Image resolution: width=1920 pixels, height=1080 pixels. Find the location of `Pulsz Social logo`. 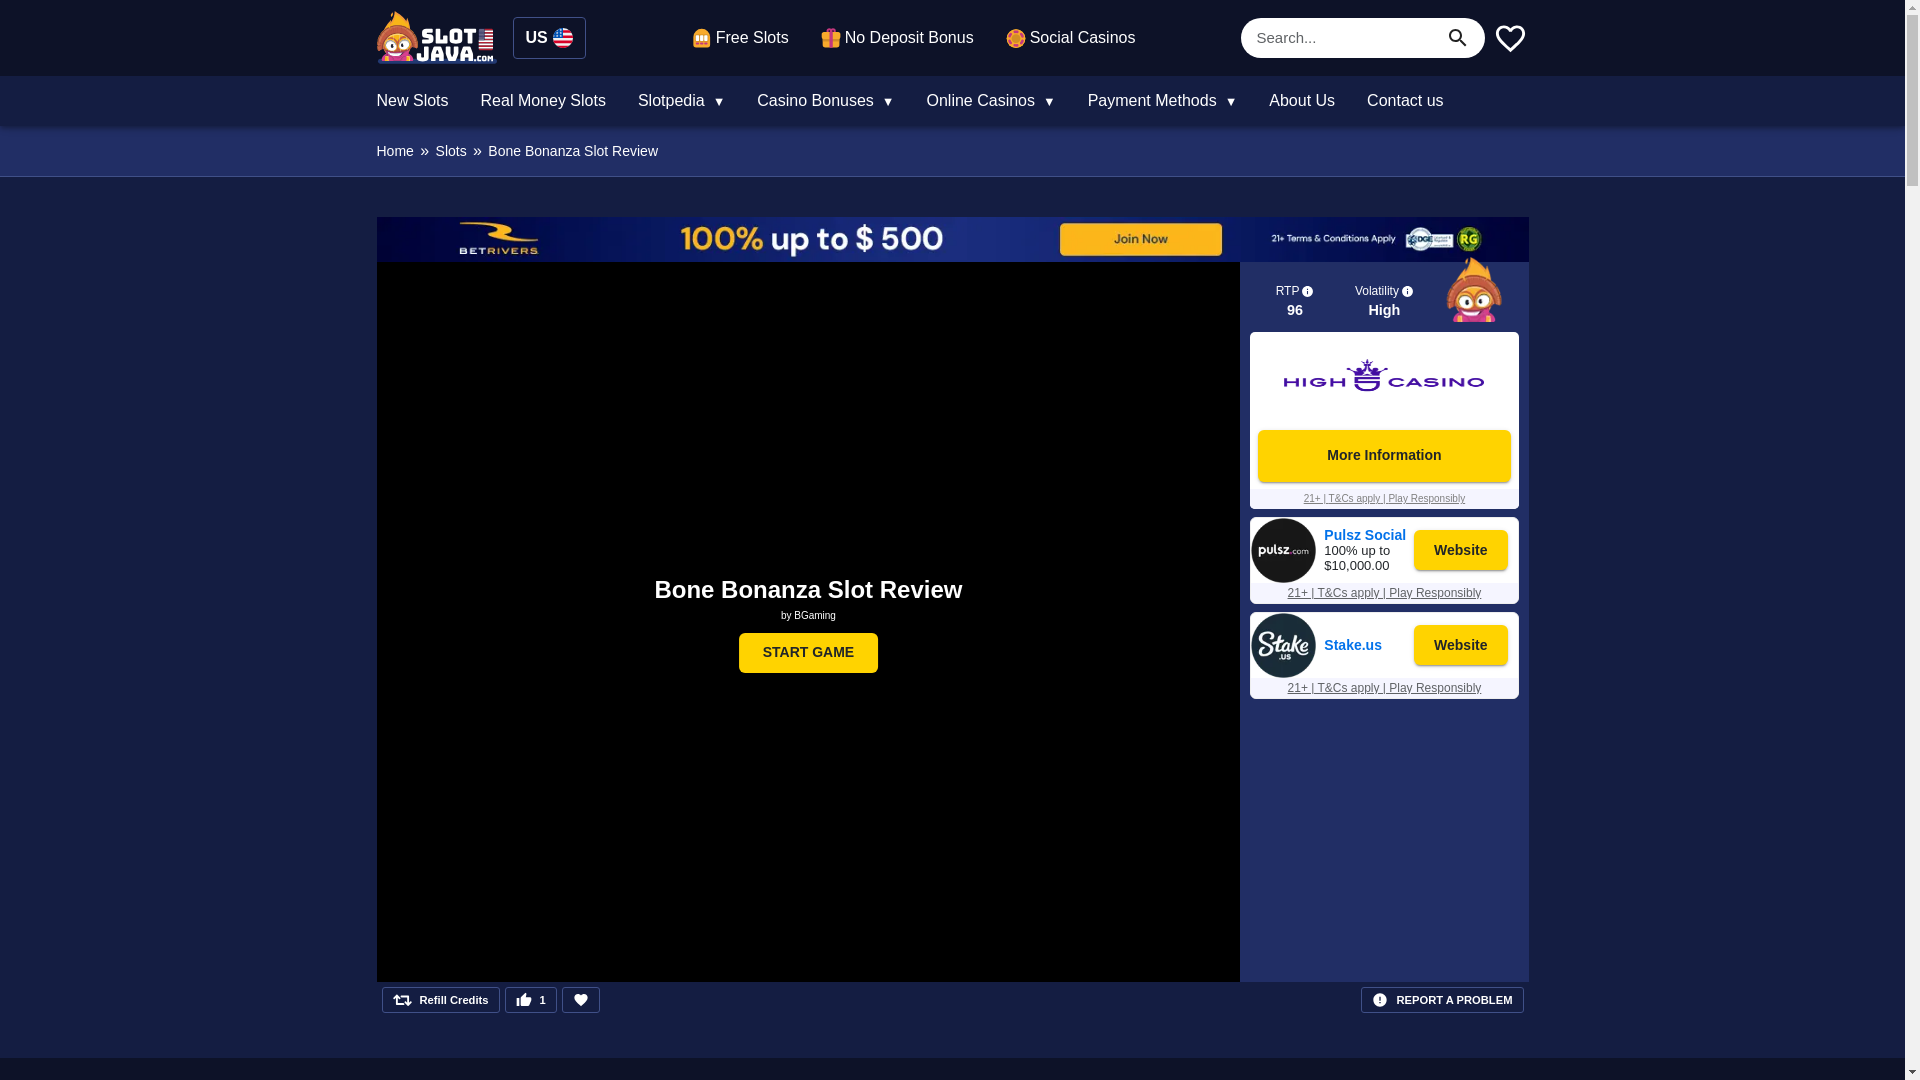

Pulsz Social logo is located at coordinates (1283, 578).